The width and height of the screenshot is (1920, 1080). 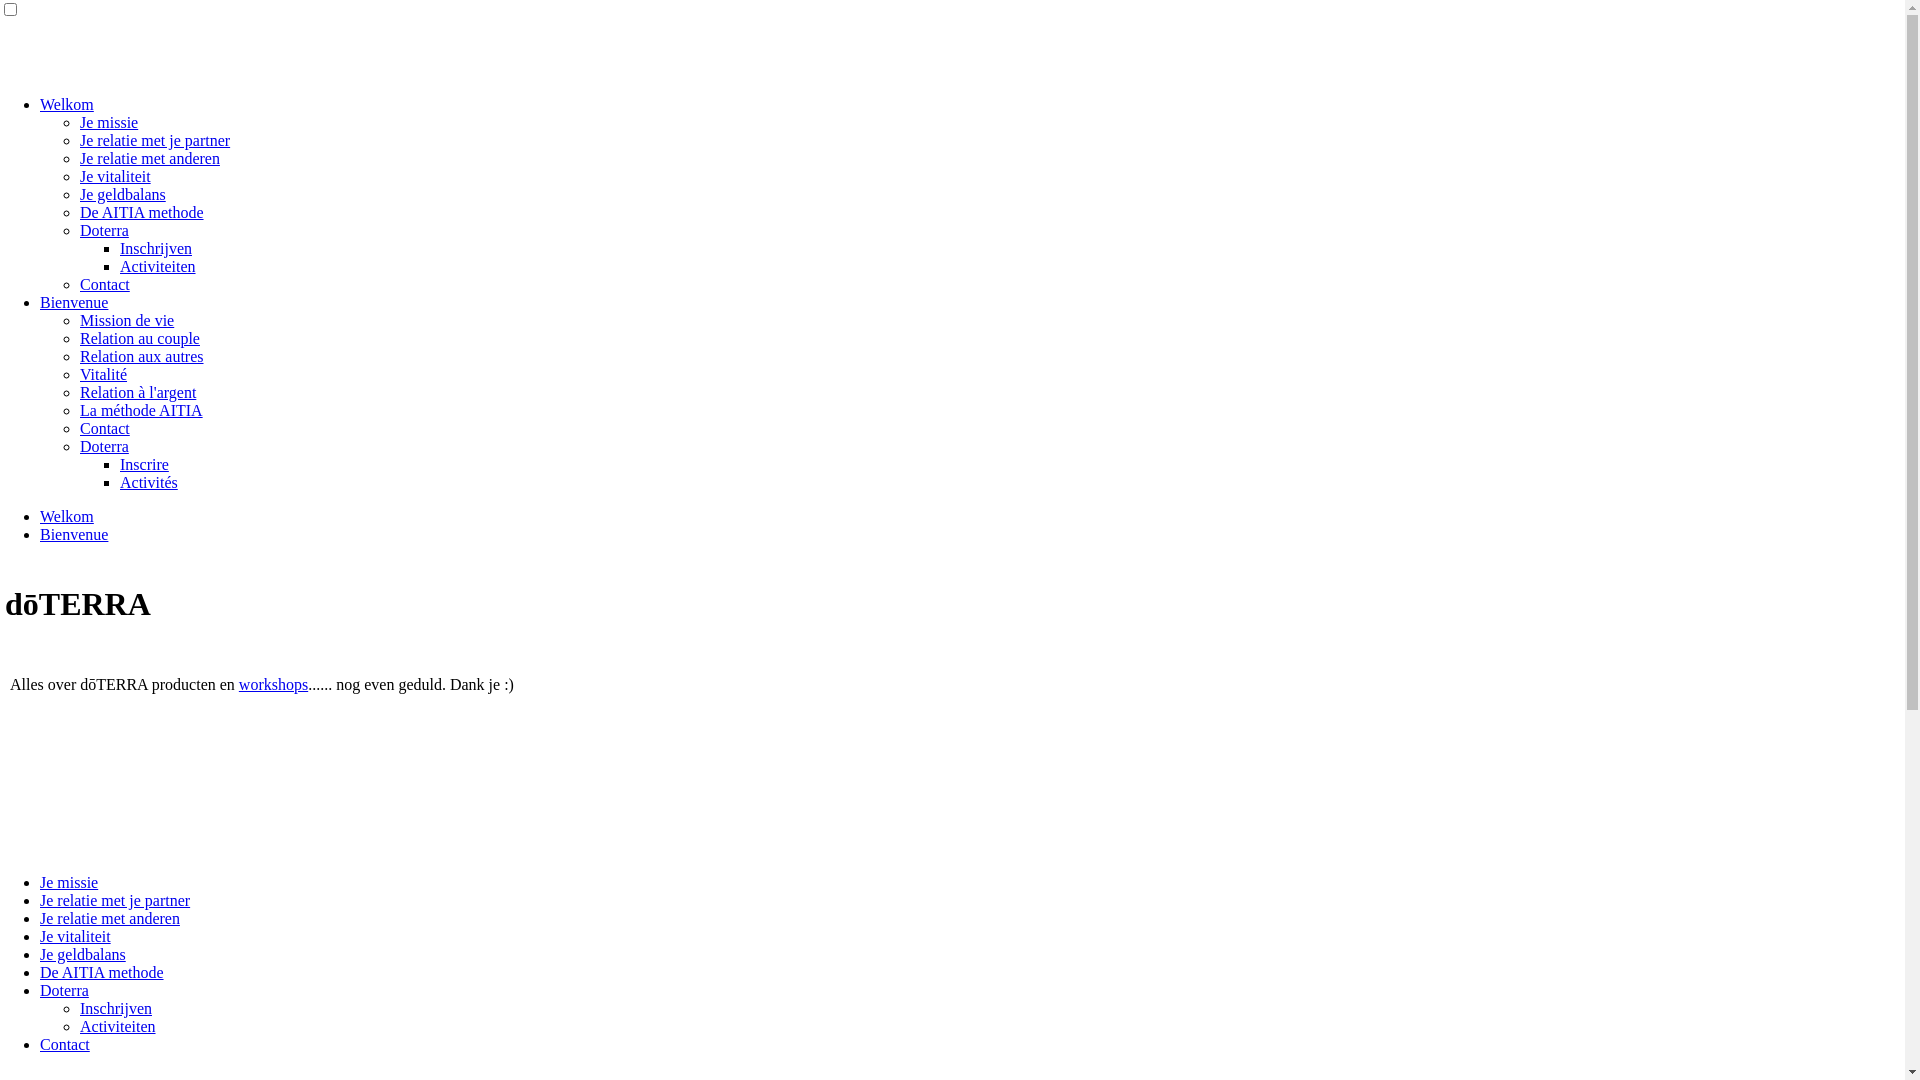 I want to click on Activiteiten, so click(x=158, y=266).